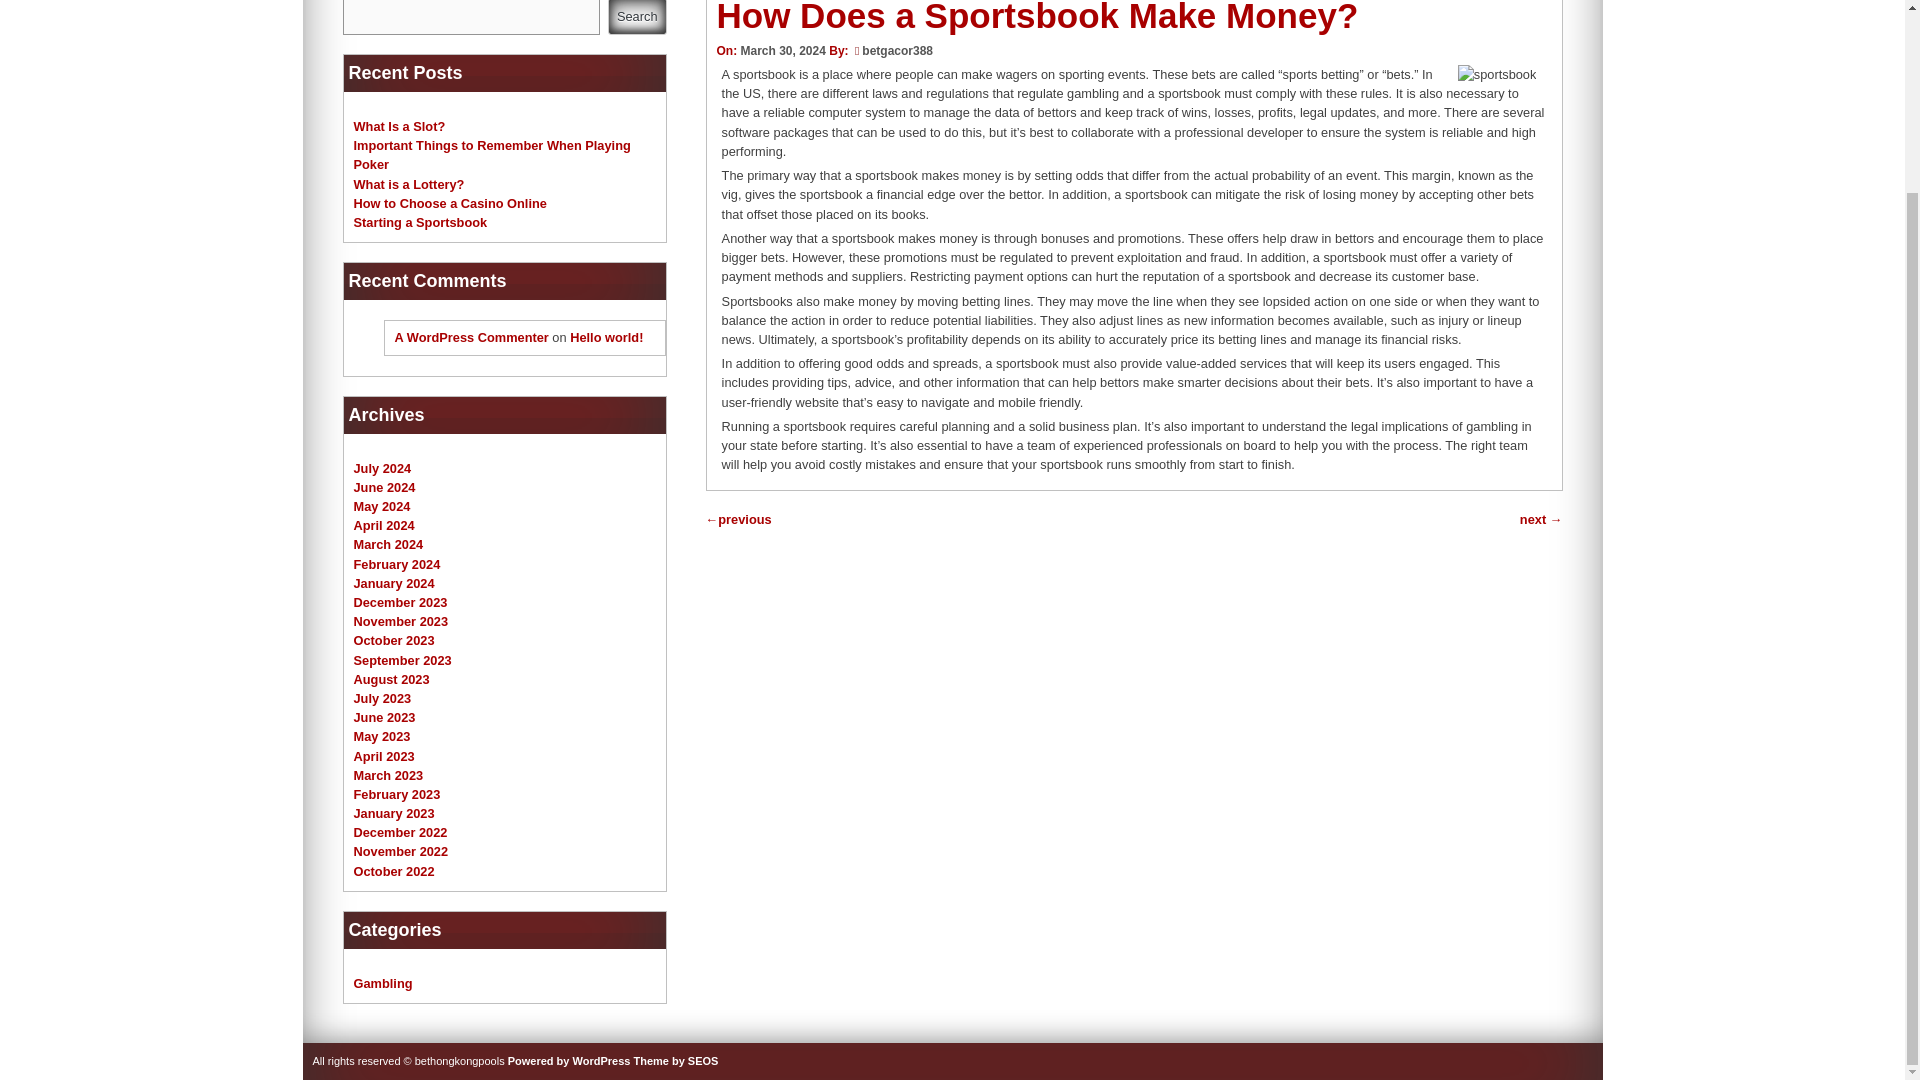 This screenshot has height=1080, width=1920. Describe the element at coordinates (401, 850) in the screenshot. I see `November 2022` at that location.